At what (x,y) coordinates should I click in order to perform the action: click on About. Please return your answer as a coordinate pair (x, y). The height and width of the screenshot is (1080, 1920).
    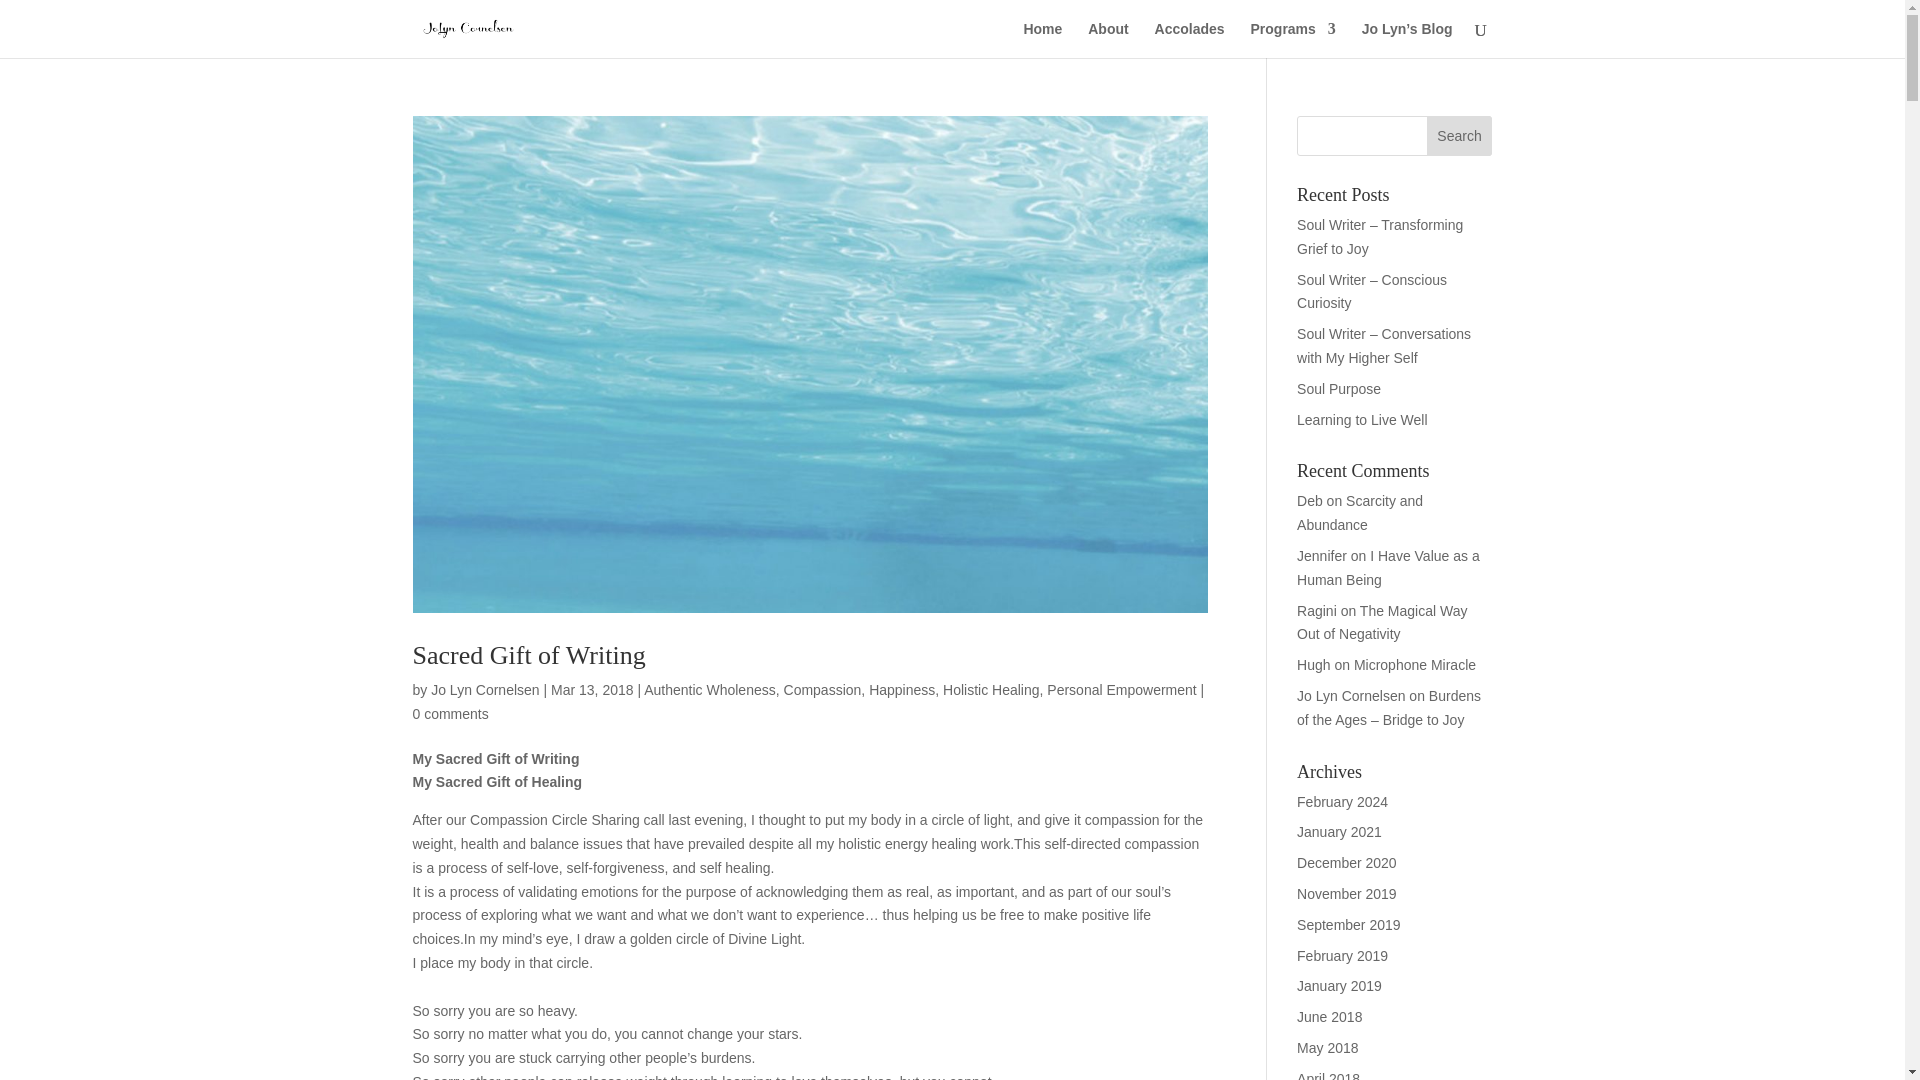
    Looking at the image, I should click on (1108, 40).